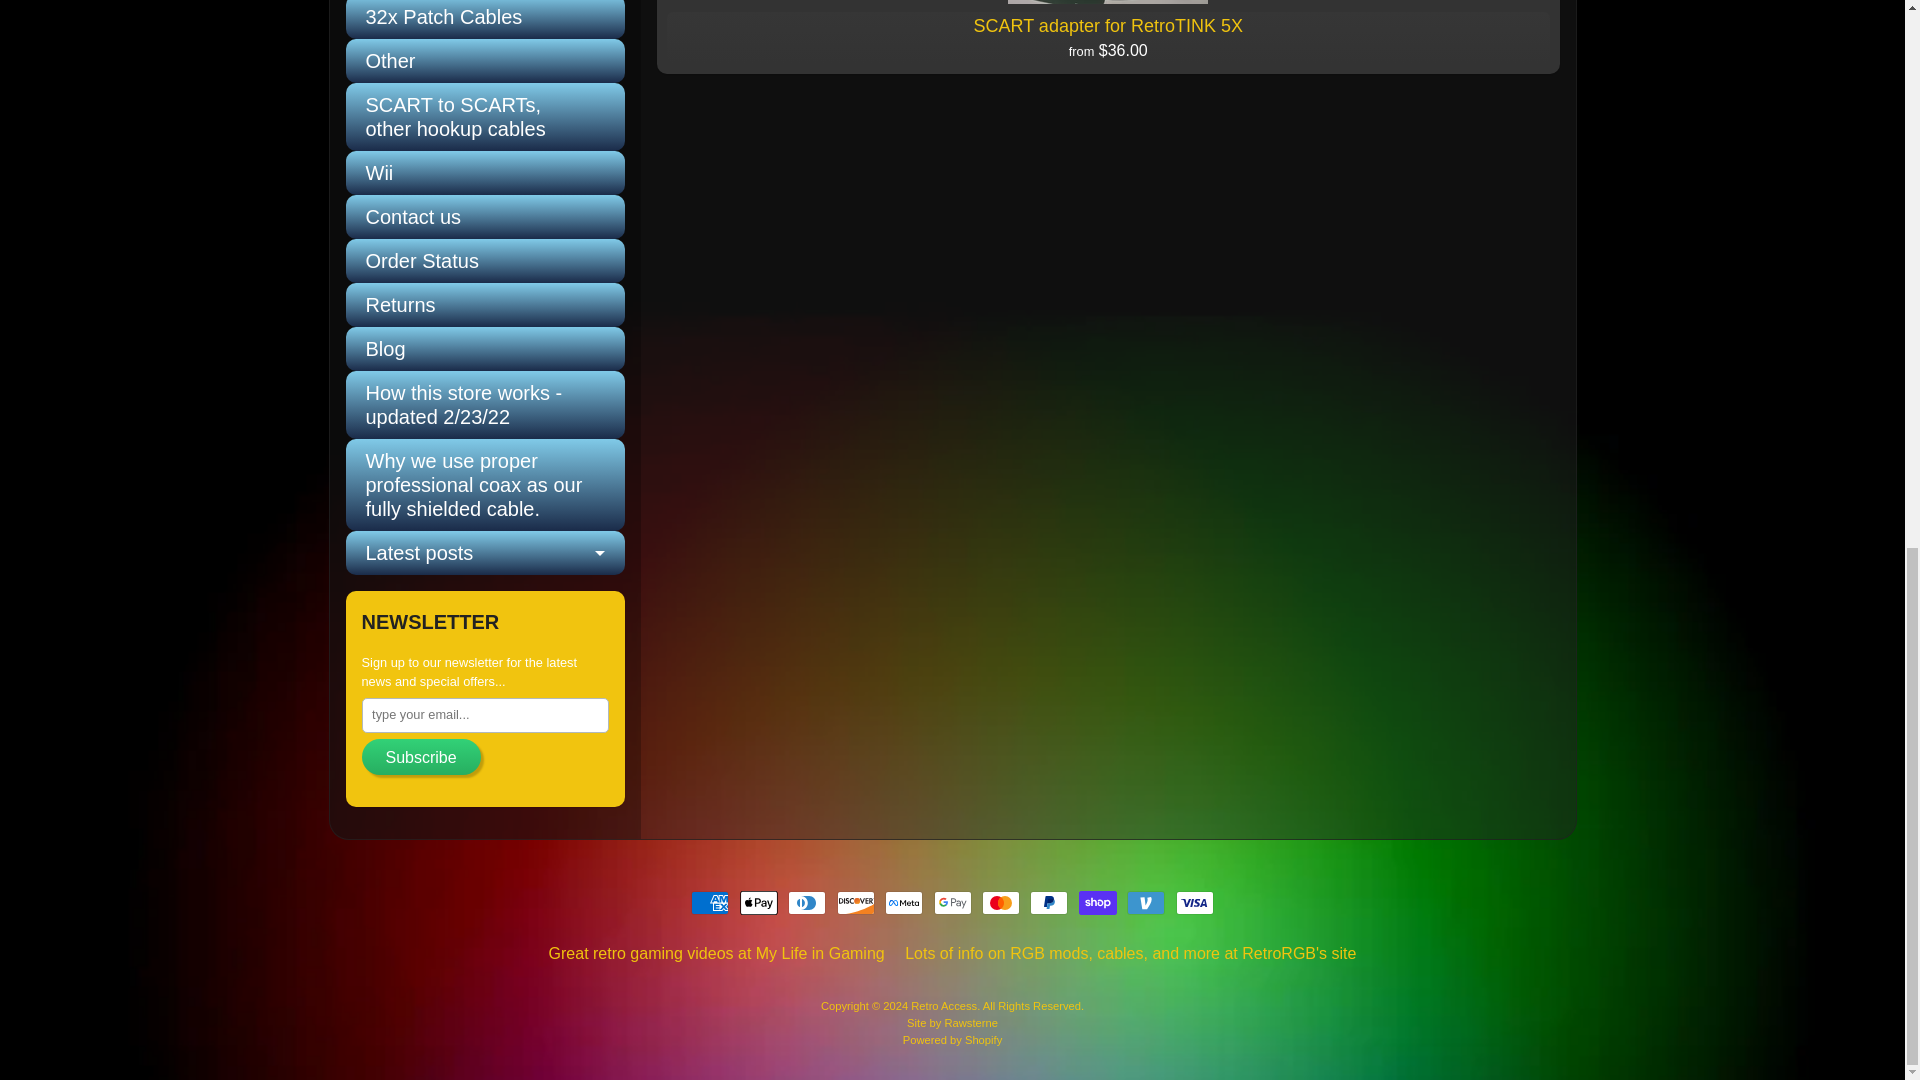 The height and width of the screenshot is (1080, 1920). Describe the element at coordinates (485, 173) in the screenshot. I see `Wii` at that location.